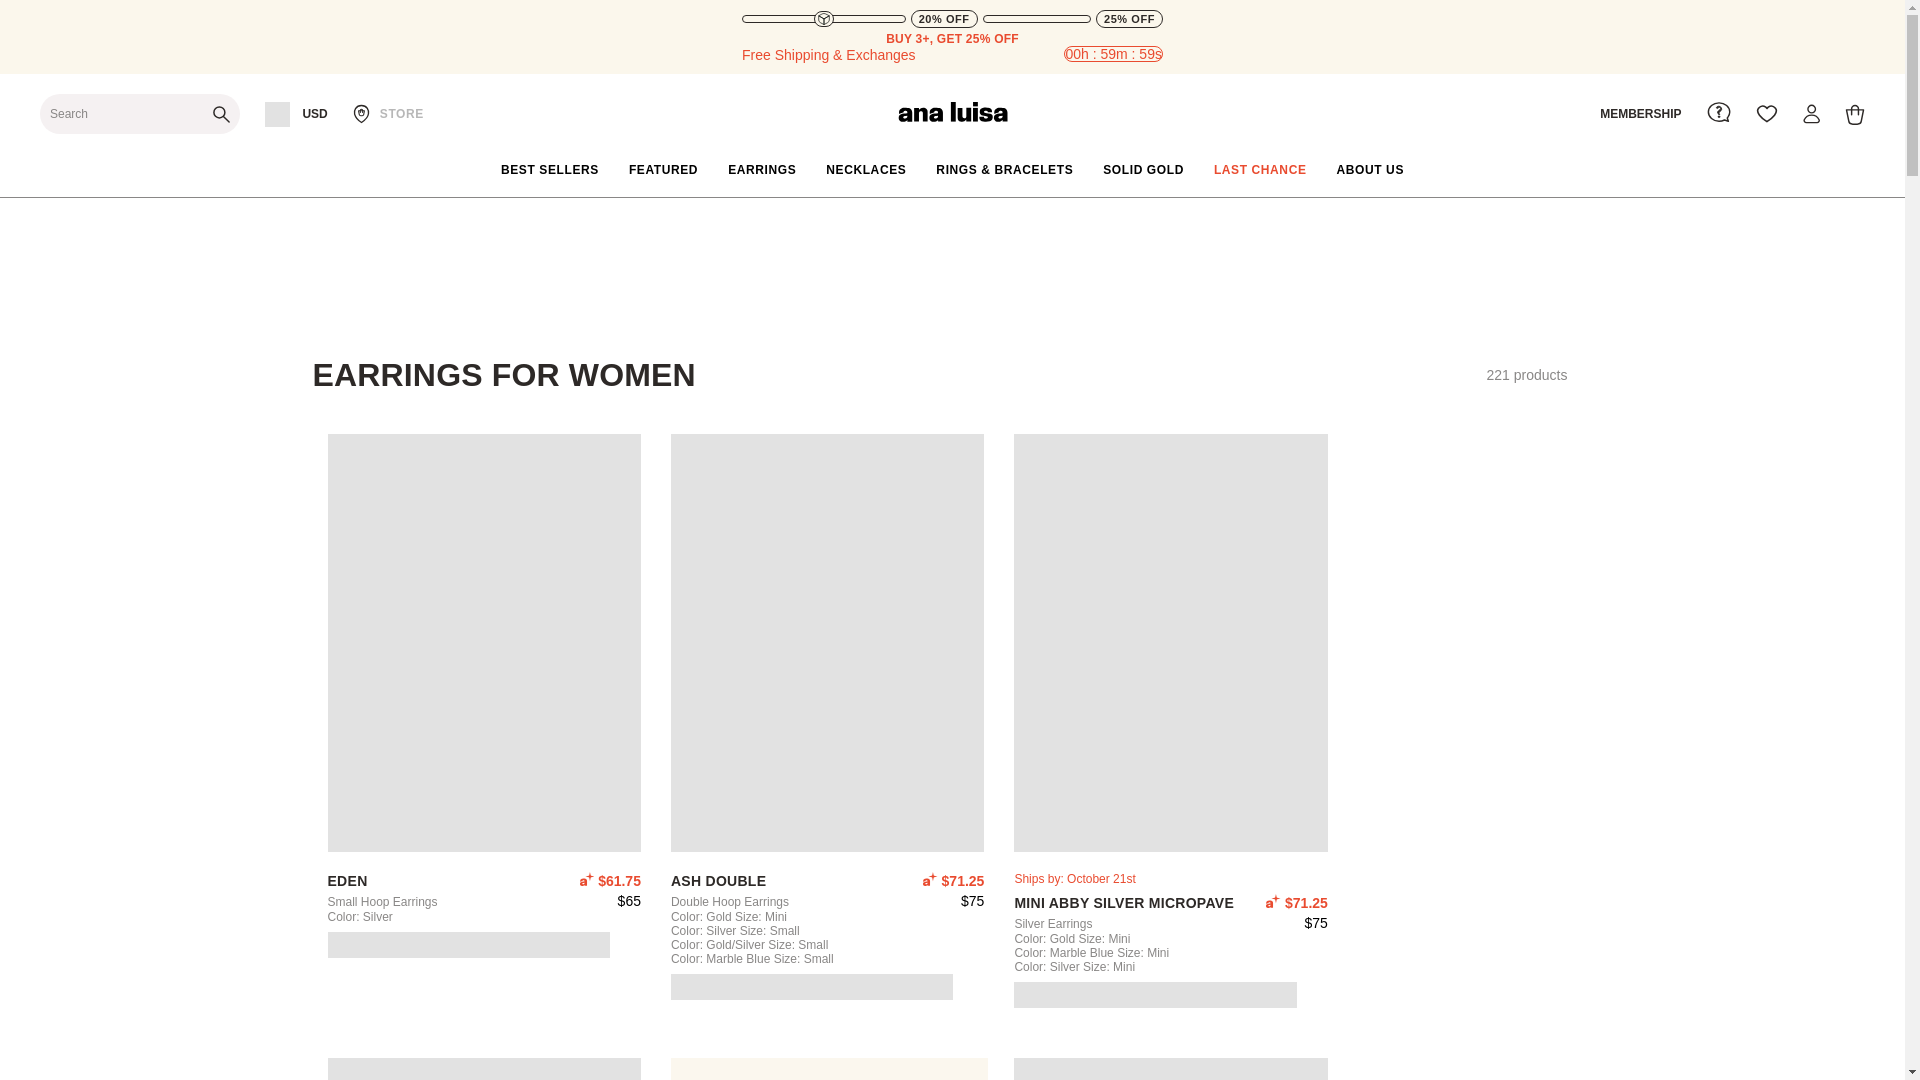  Describe the element at coordinates (1766, 114) in the screenshot. I see `Wishlist` at that location.